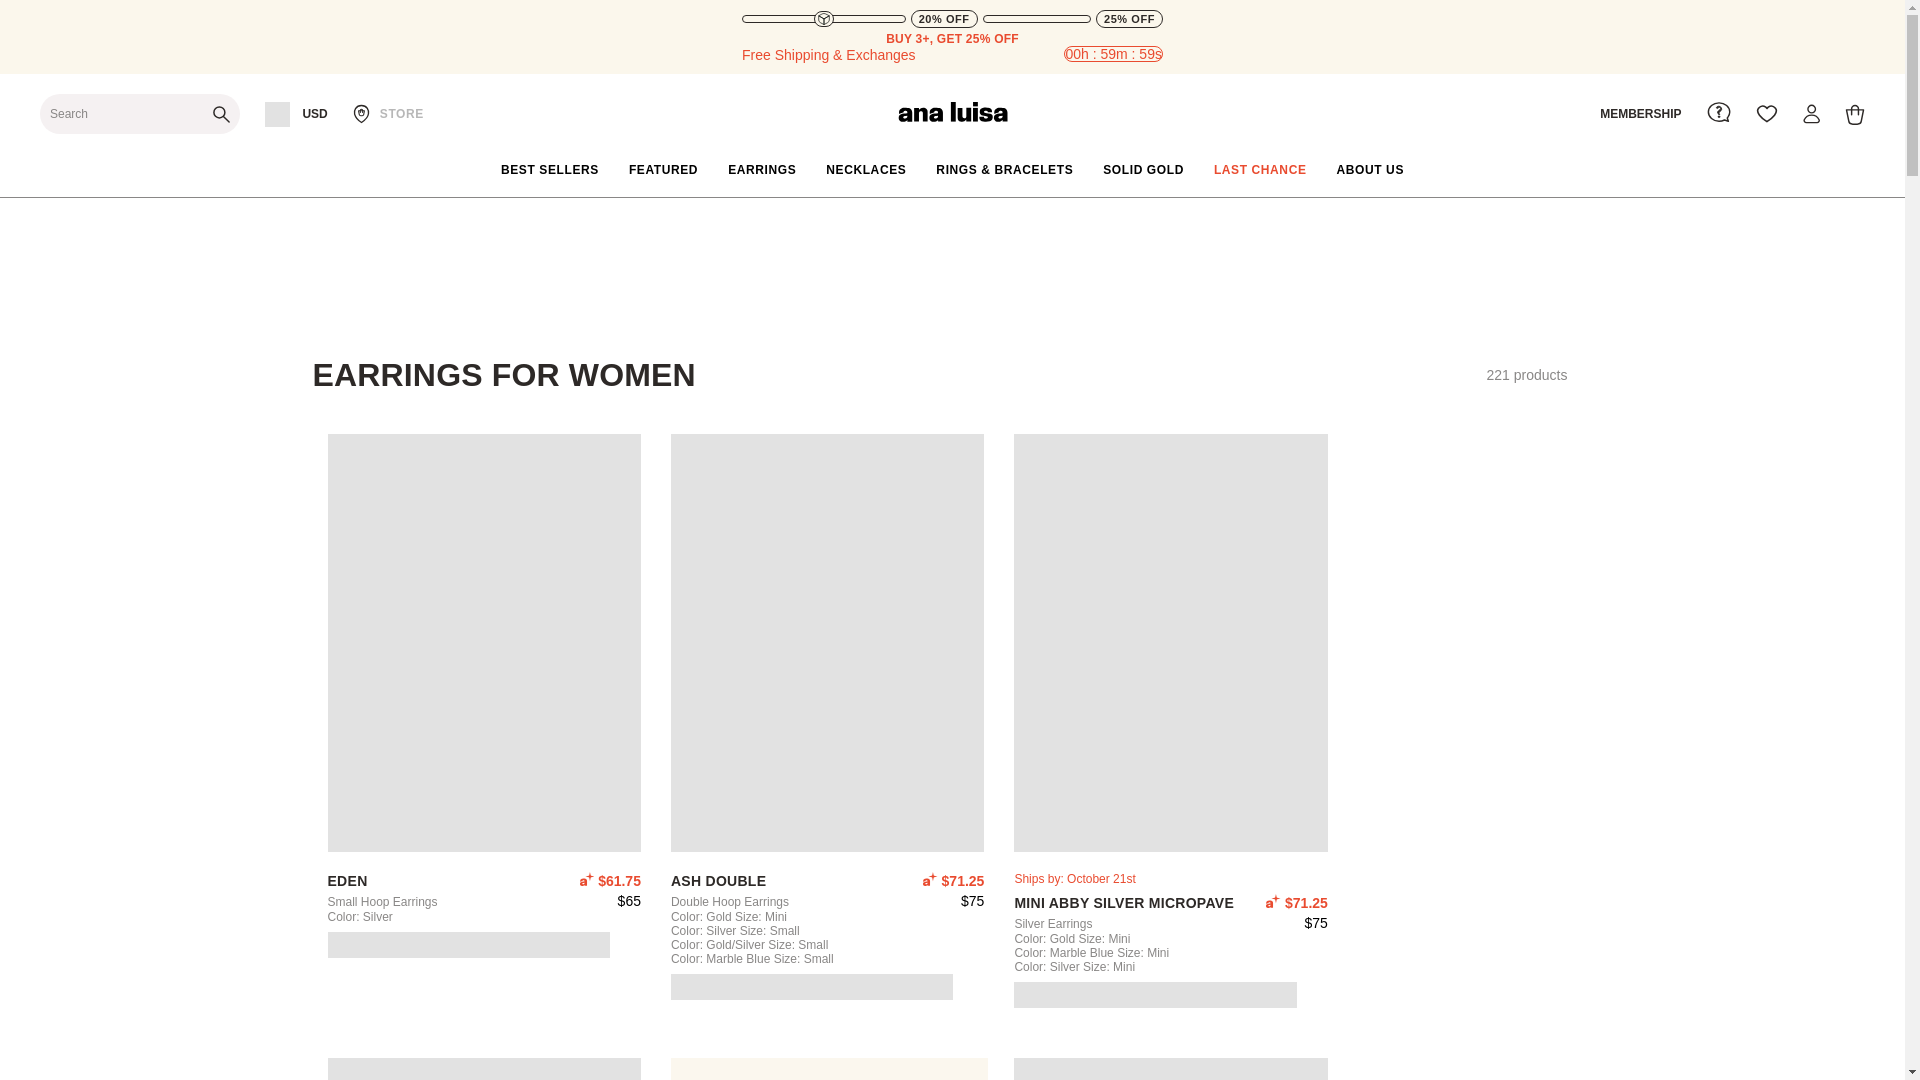  Describe the element at coordinates (1766, 114) in the screenshot. I see `Wishlist` at that location.